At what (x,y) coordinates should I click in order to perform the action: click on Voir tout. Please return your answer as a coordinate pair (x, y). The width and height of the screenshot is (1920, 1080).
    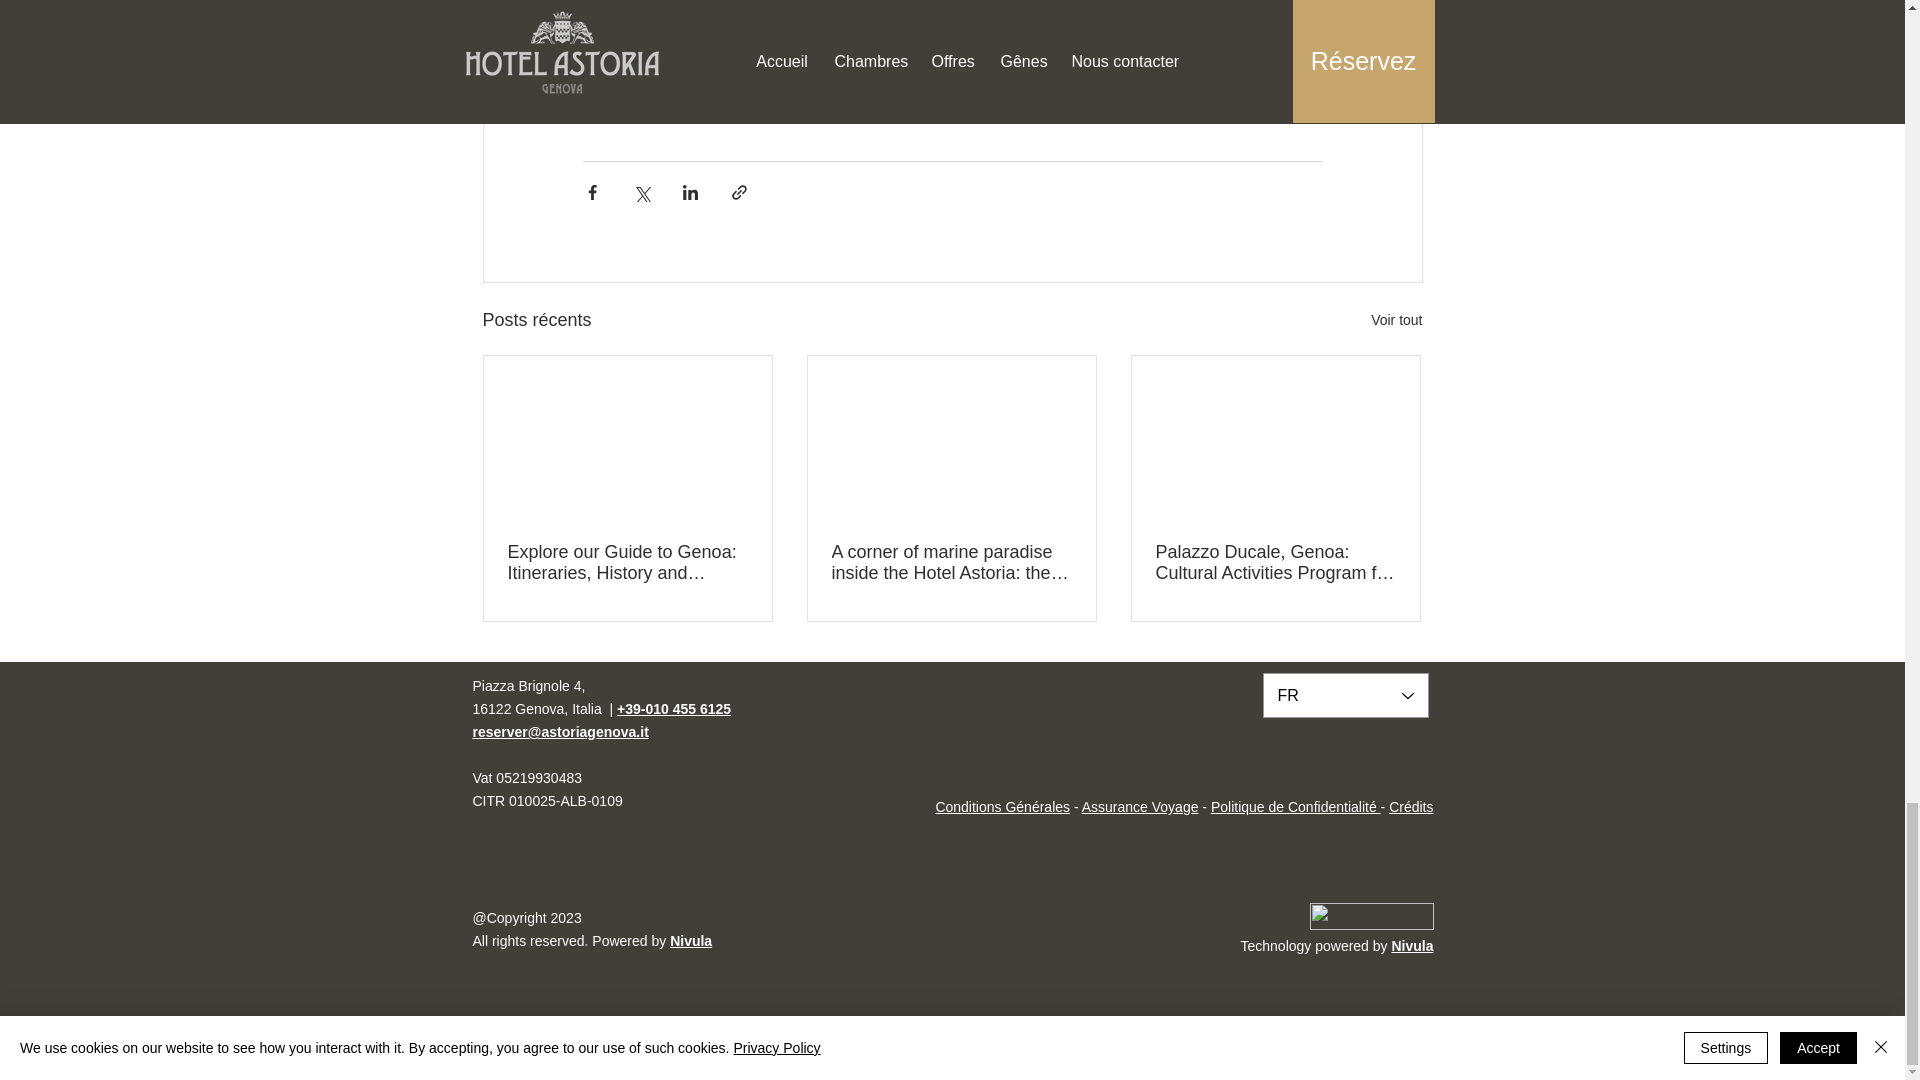
    Looking at the image, I should click on (1396, 320).